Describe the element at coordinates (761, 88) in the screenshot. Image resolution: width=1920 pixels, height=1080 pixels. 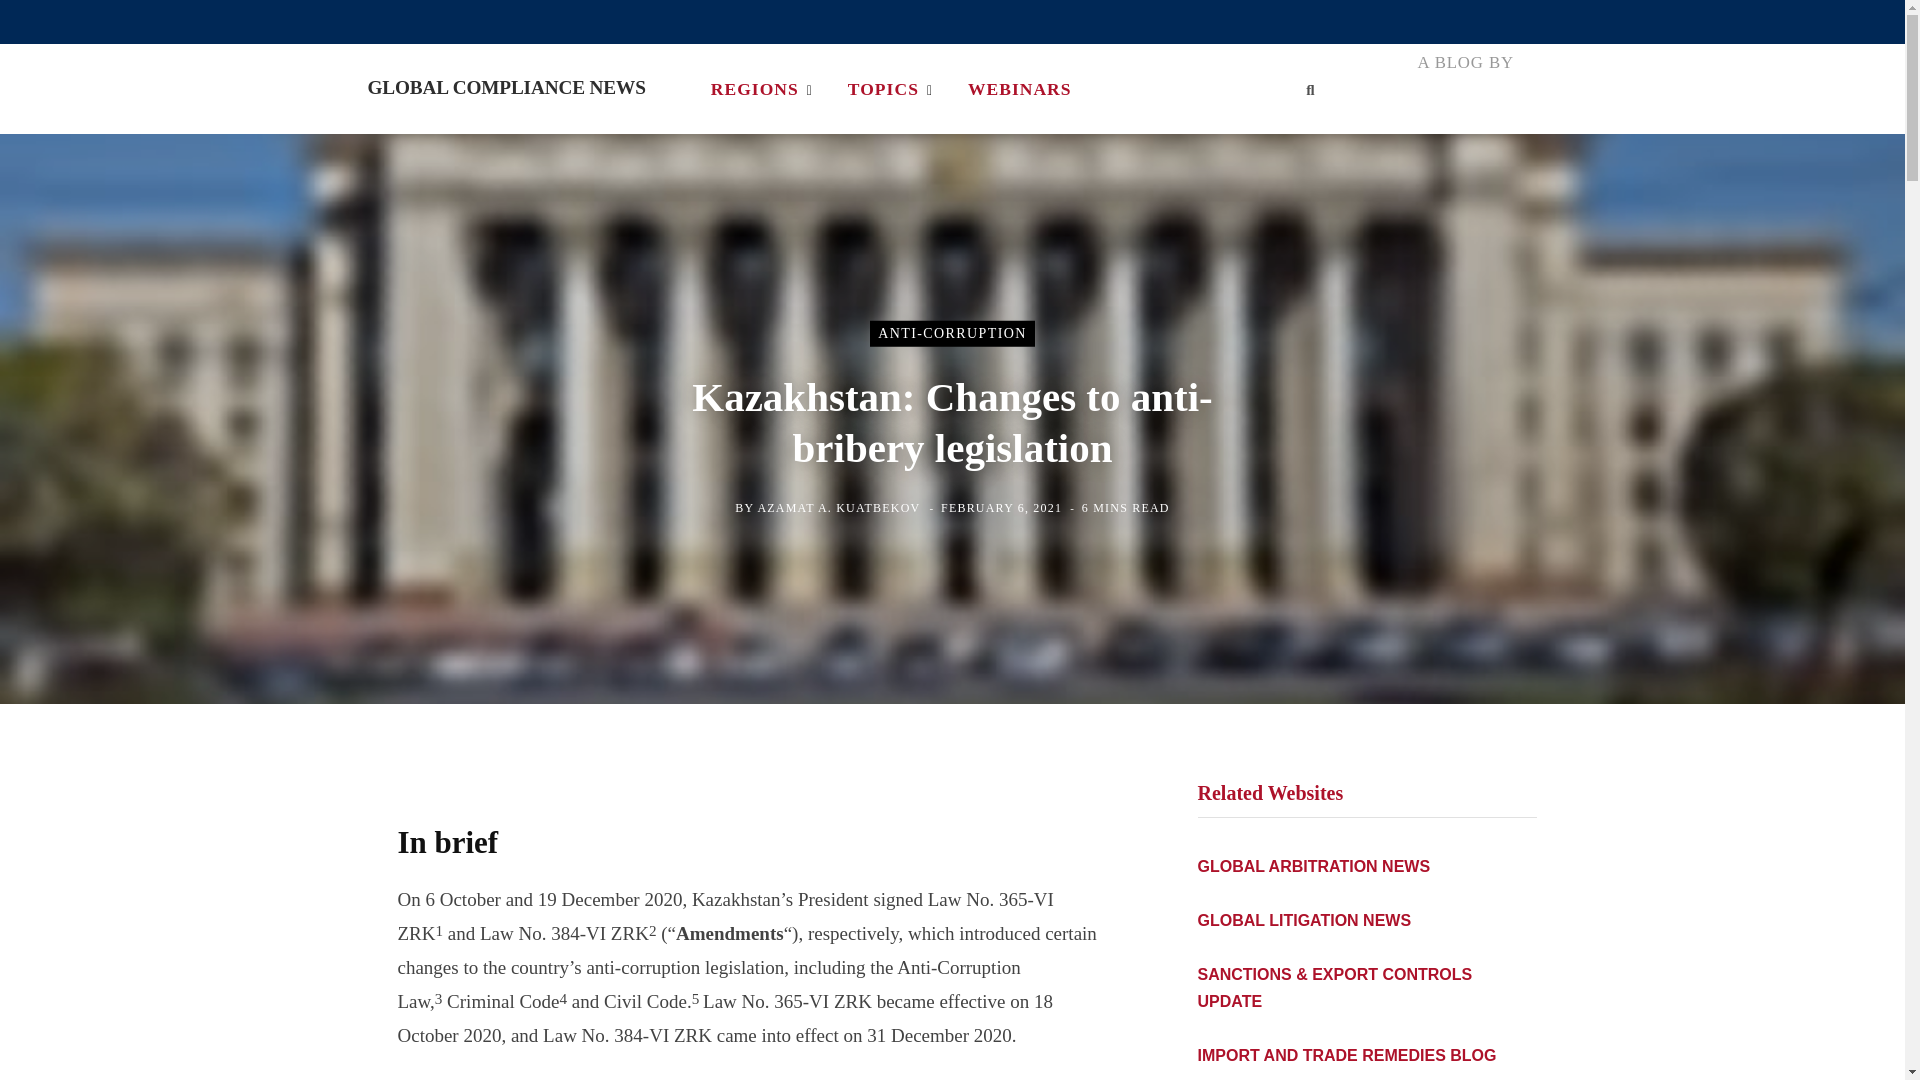
I see `REGIONS` at that location.